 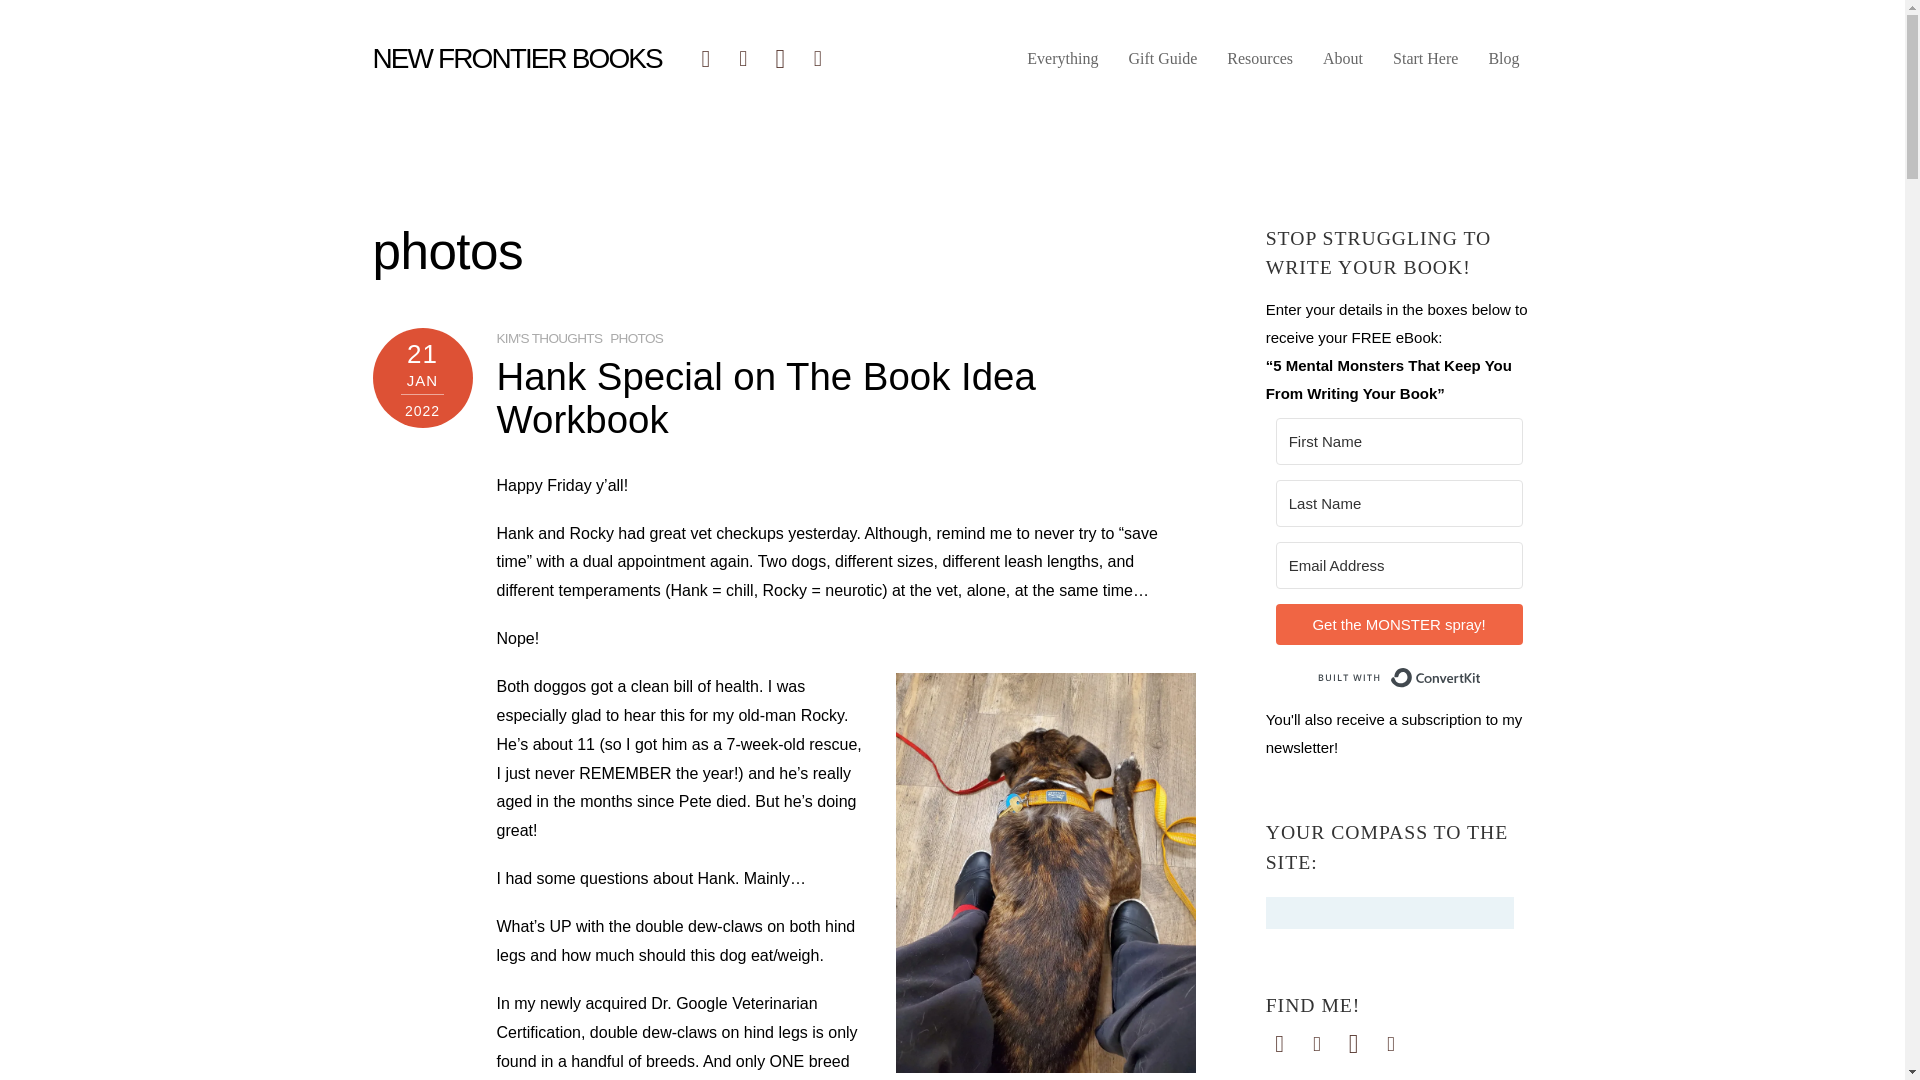 What do you see at coordinates (516, 58) in the screenshot?
I see `New Frontier Books` at bounding box center [516, 58].